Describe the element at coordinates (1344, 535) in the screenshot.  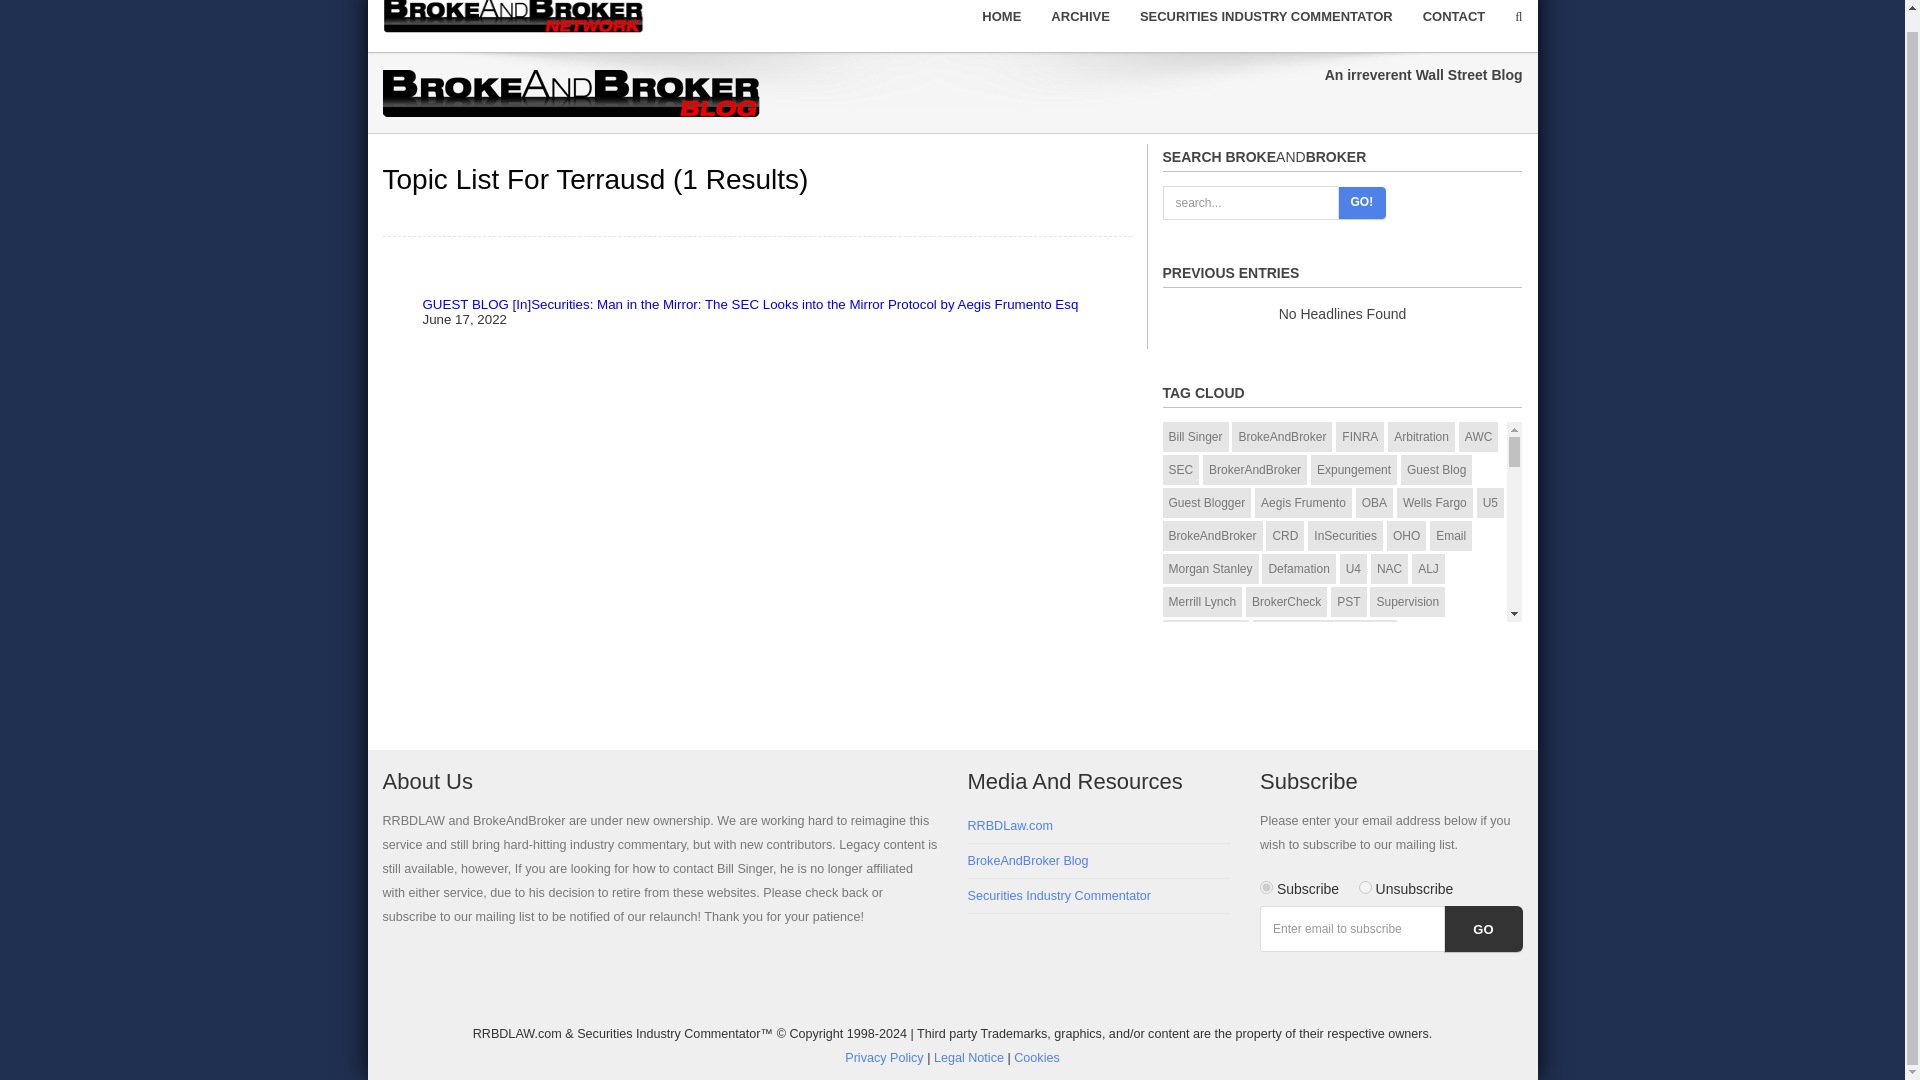
I see `InSecurities` at that location.